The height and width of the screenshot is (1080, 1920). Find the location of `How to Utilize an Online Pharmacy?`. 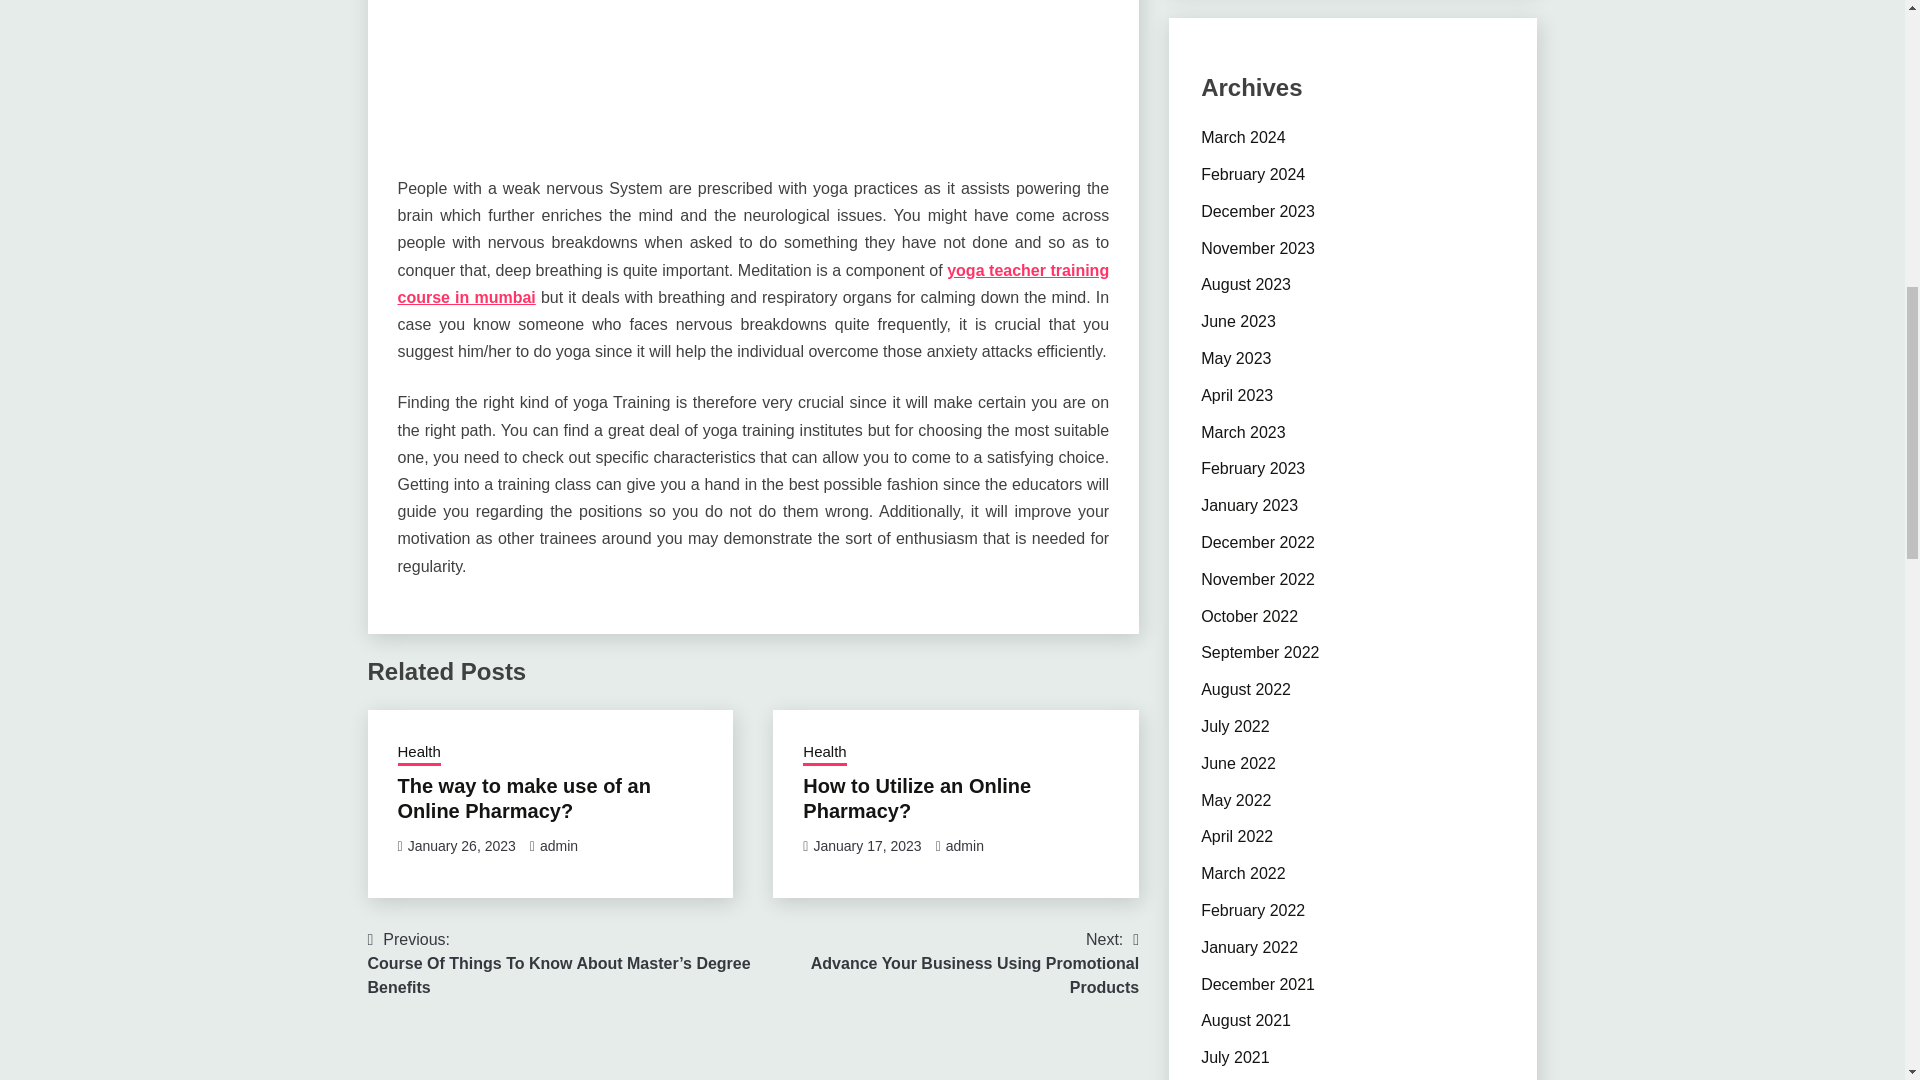

How to Utilize an Online Pharmacy? is located at coordinates (916, 798).